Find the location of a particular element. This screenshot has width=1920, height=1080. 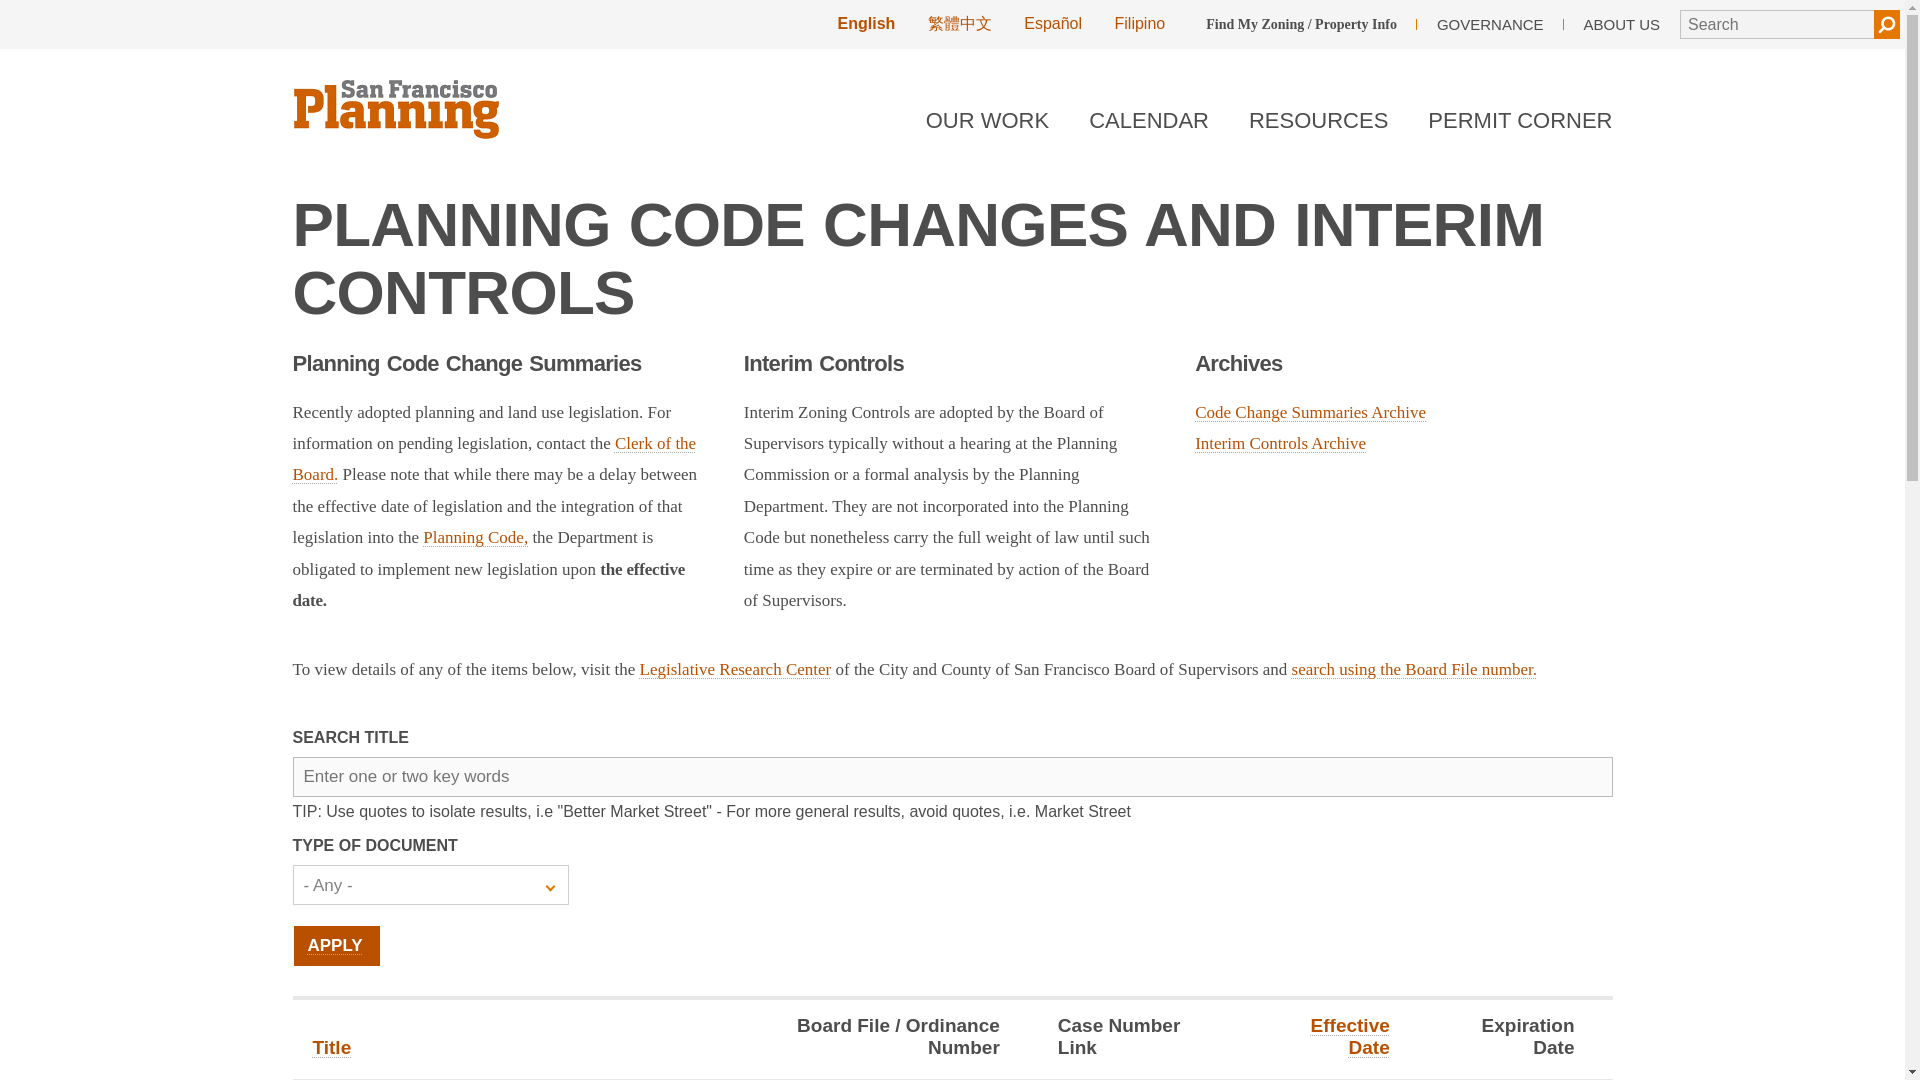

Home is located at coordinates (397, 96).